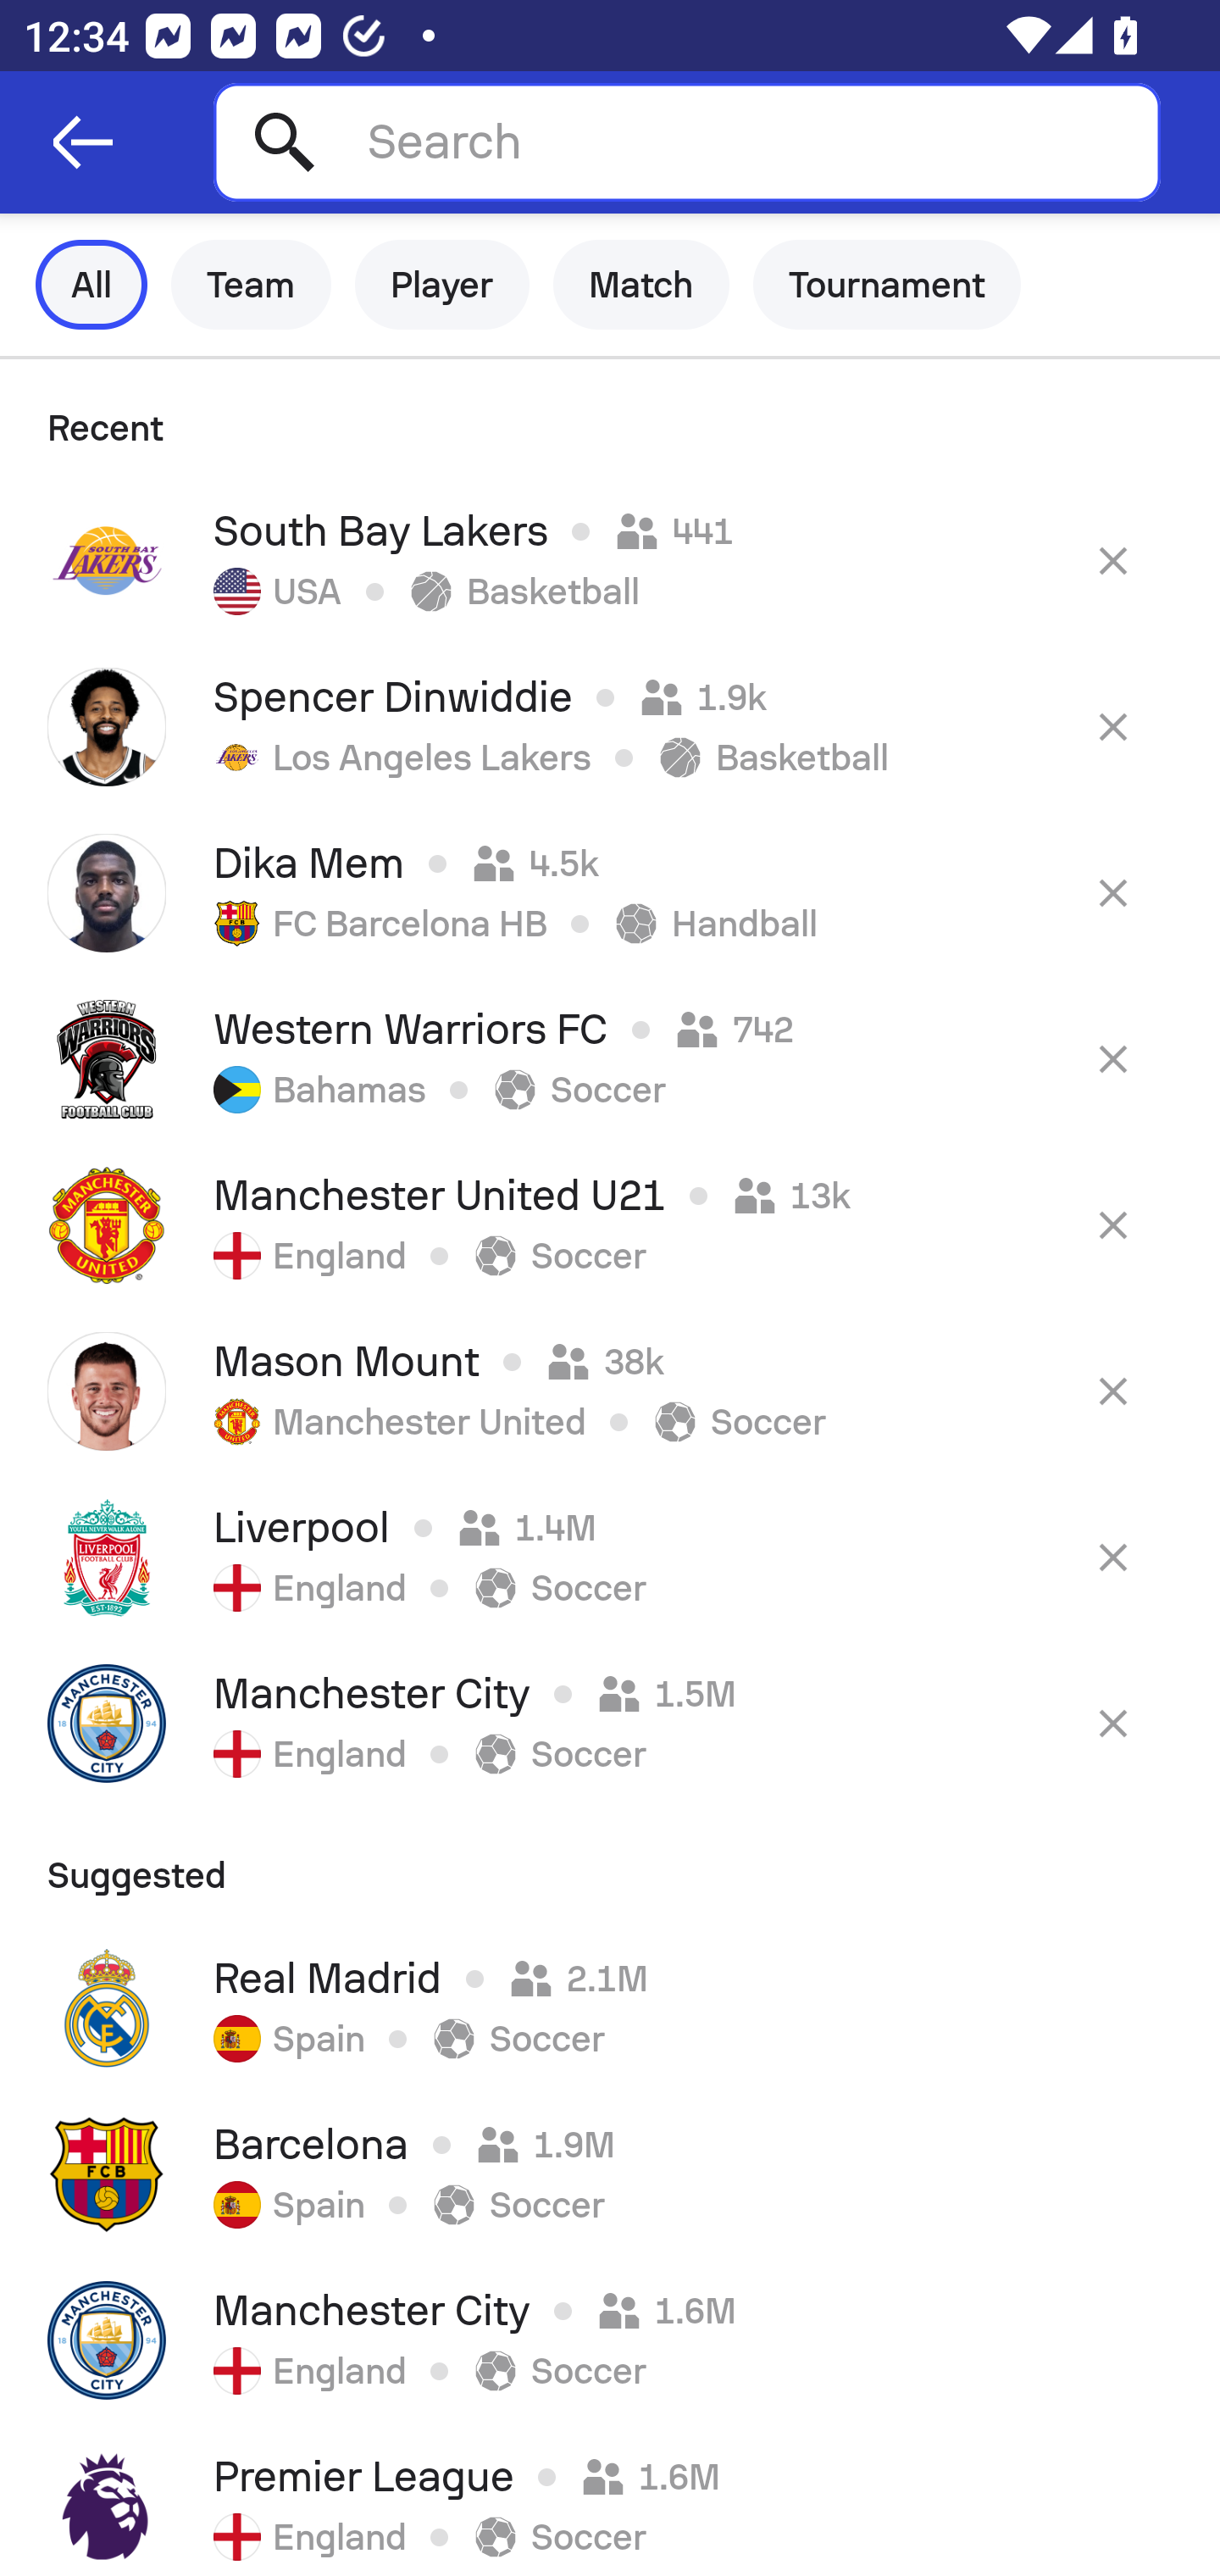 The image size is (1220, 2576). What do you see at coordinates (83, 142) in the screenshot?
I see `Navigate up` at bounding box center [83, 142].